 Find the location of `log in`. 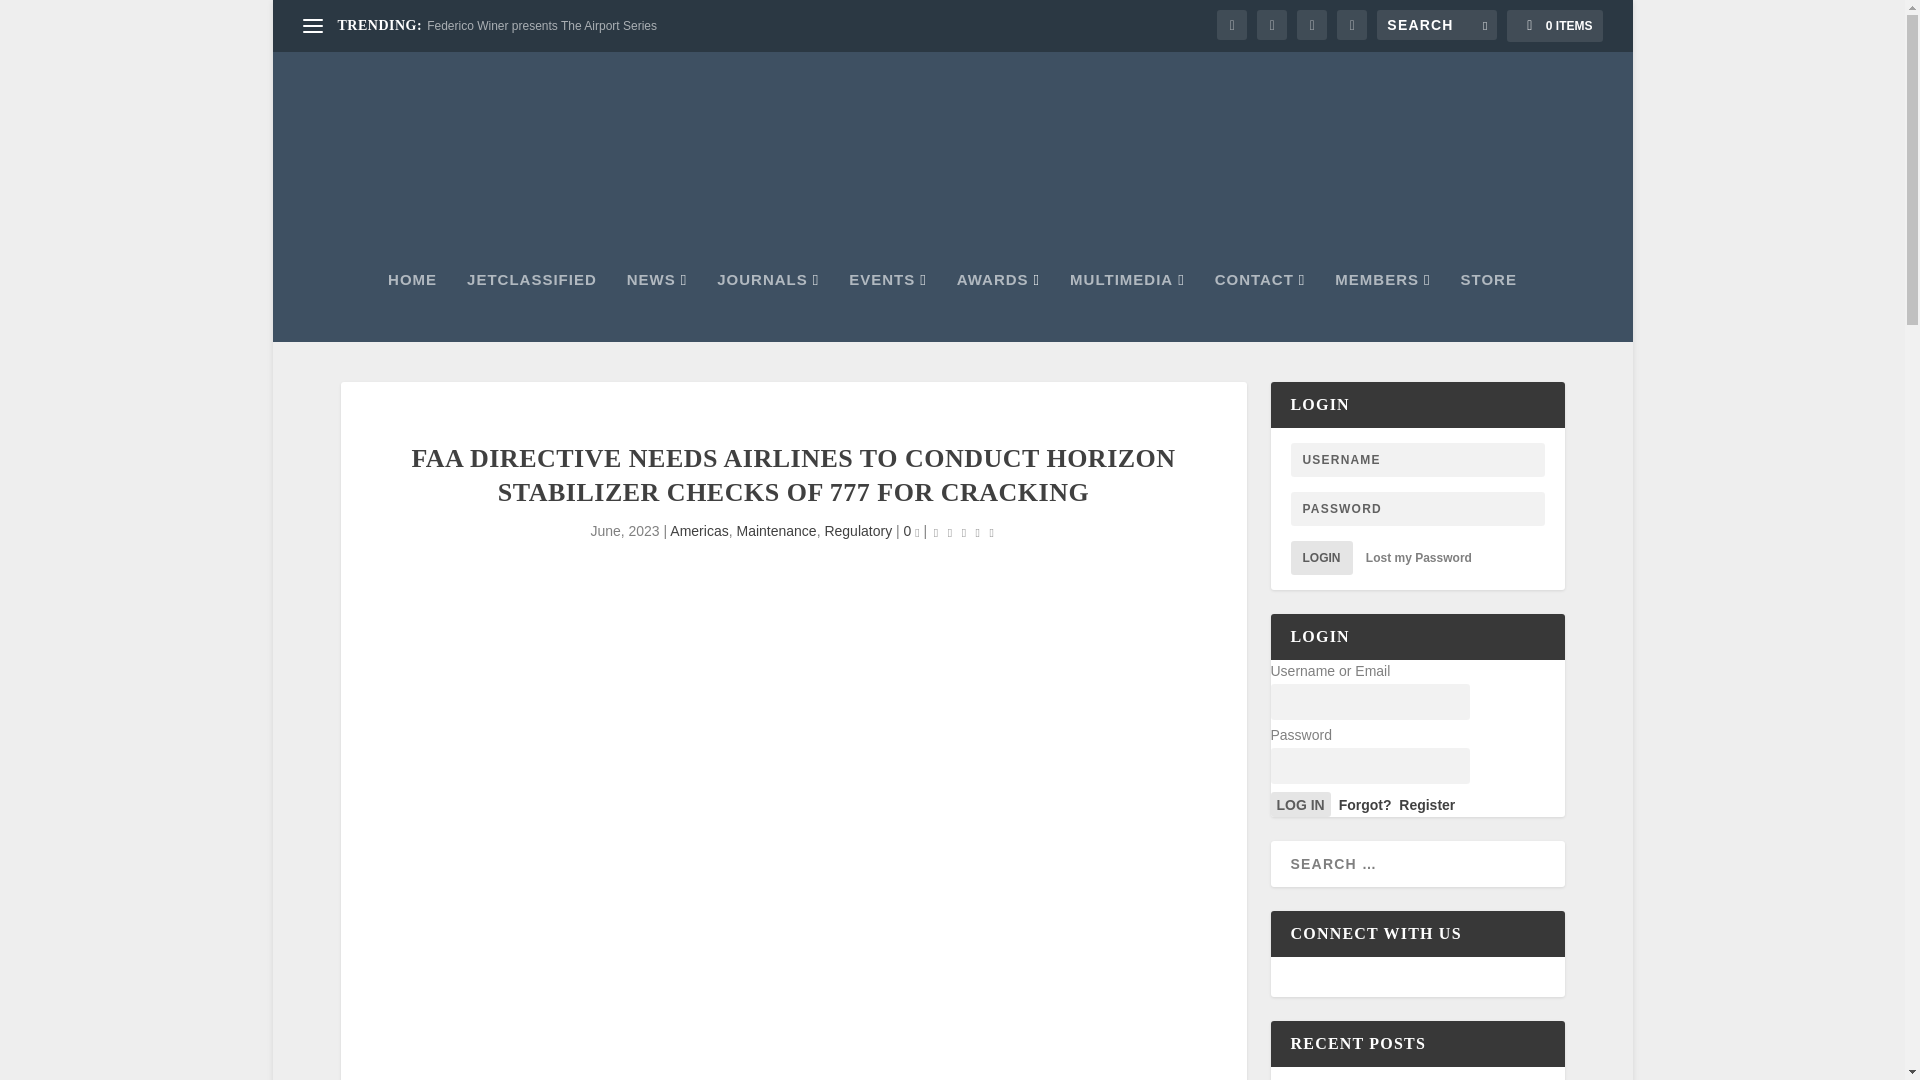

log in is located at coordinates (1300, 804).